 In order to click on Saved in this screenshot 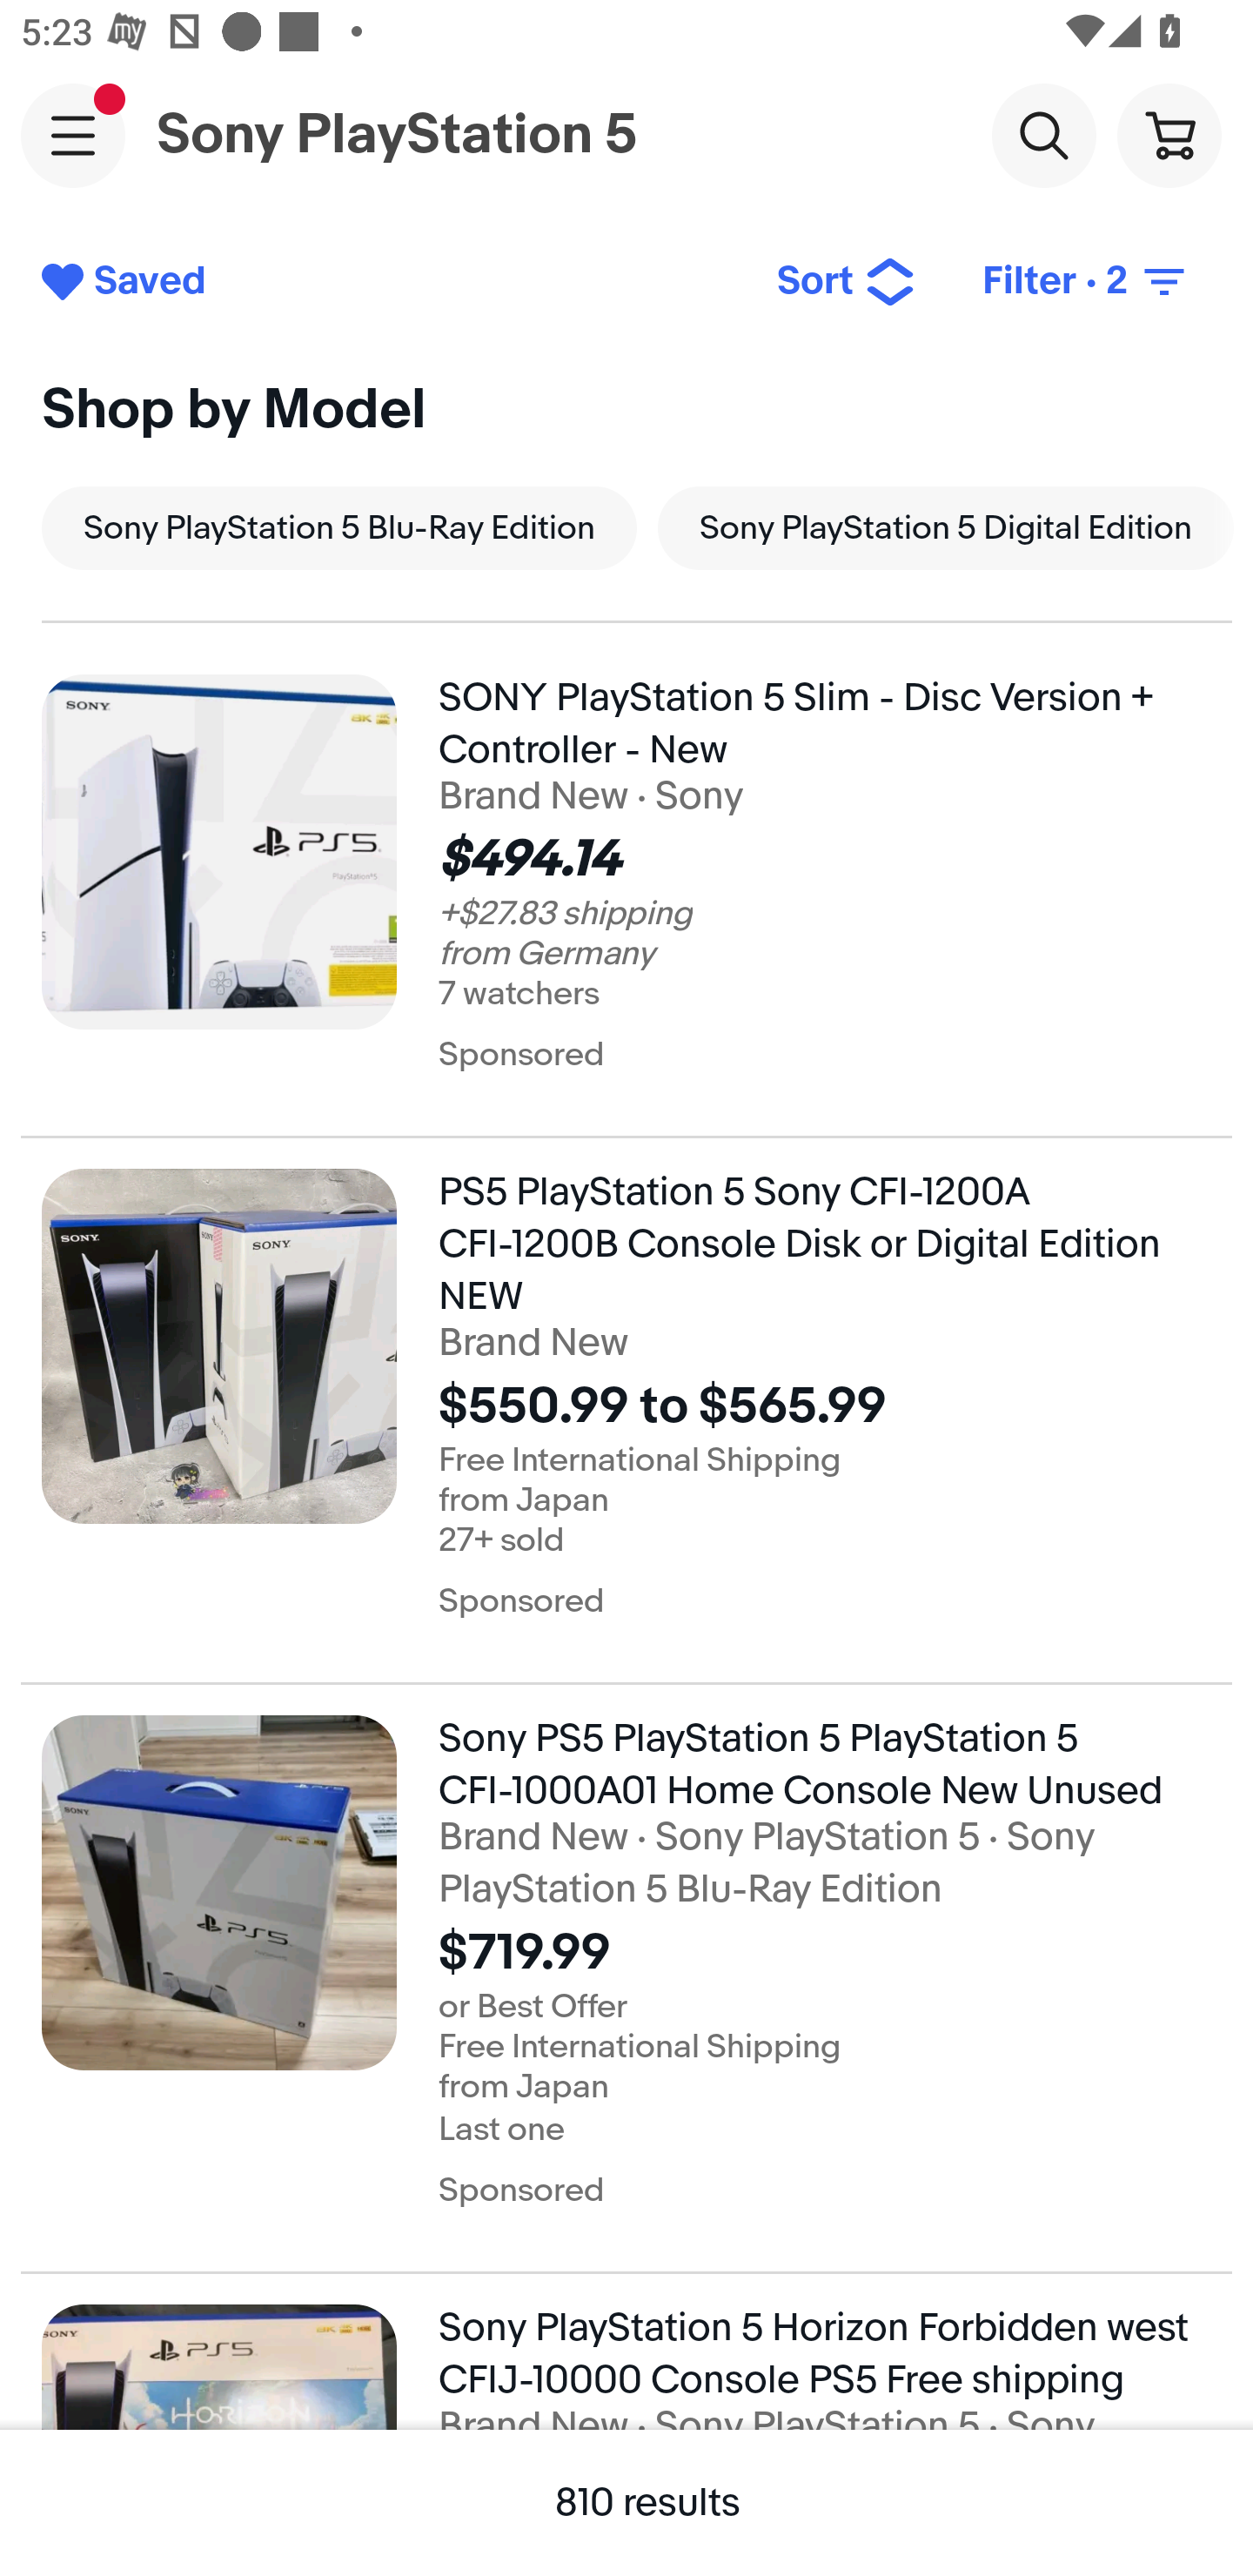, I will do `click(386, 282)`.